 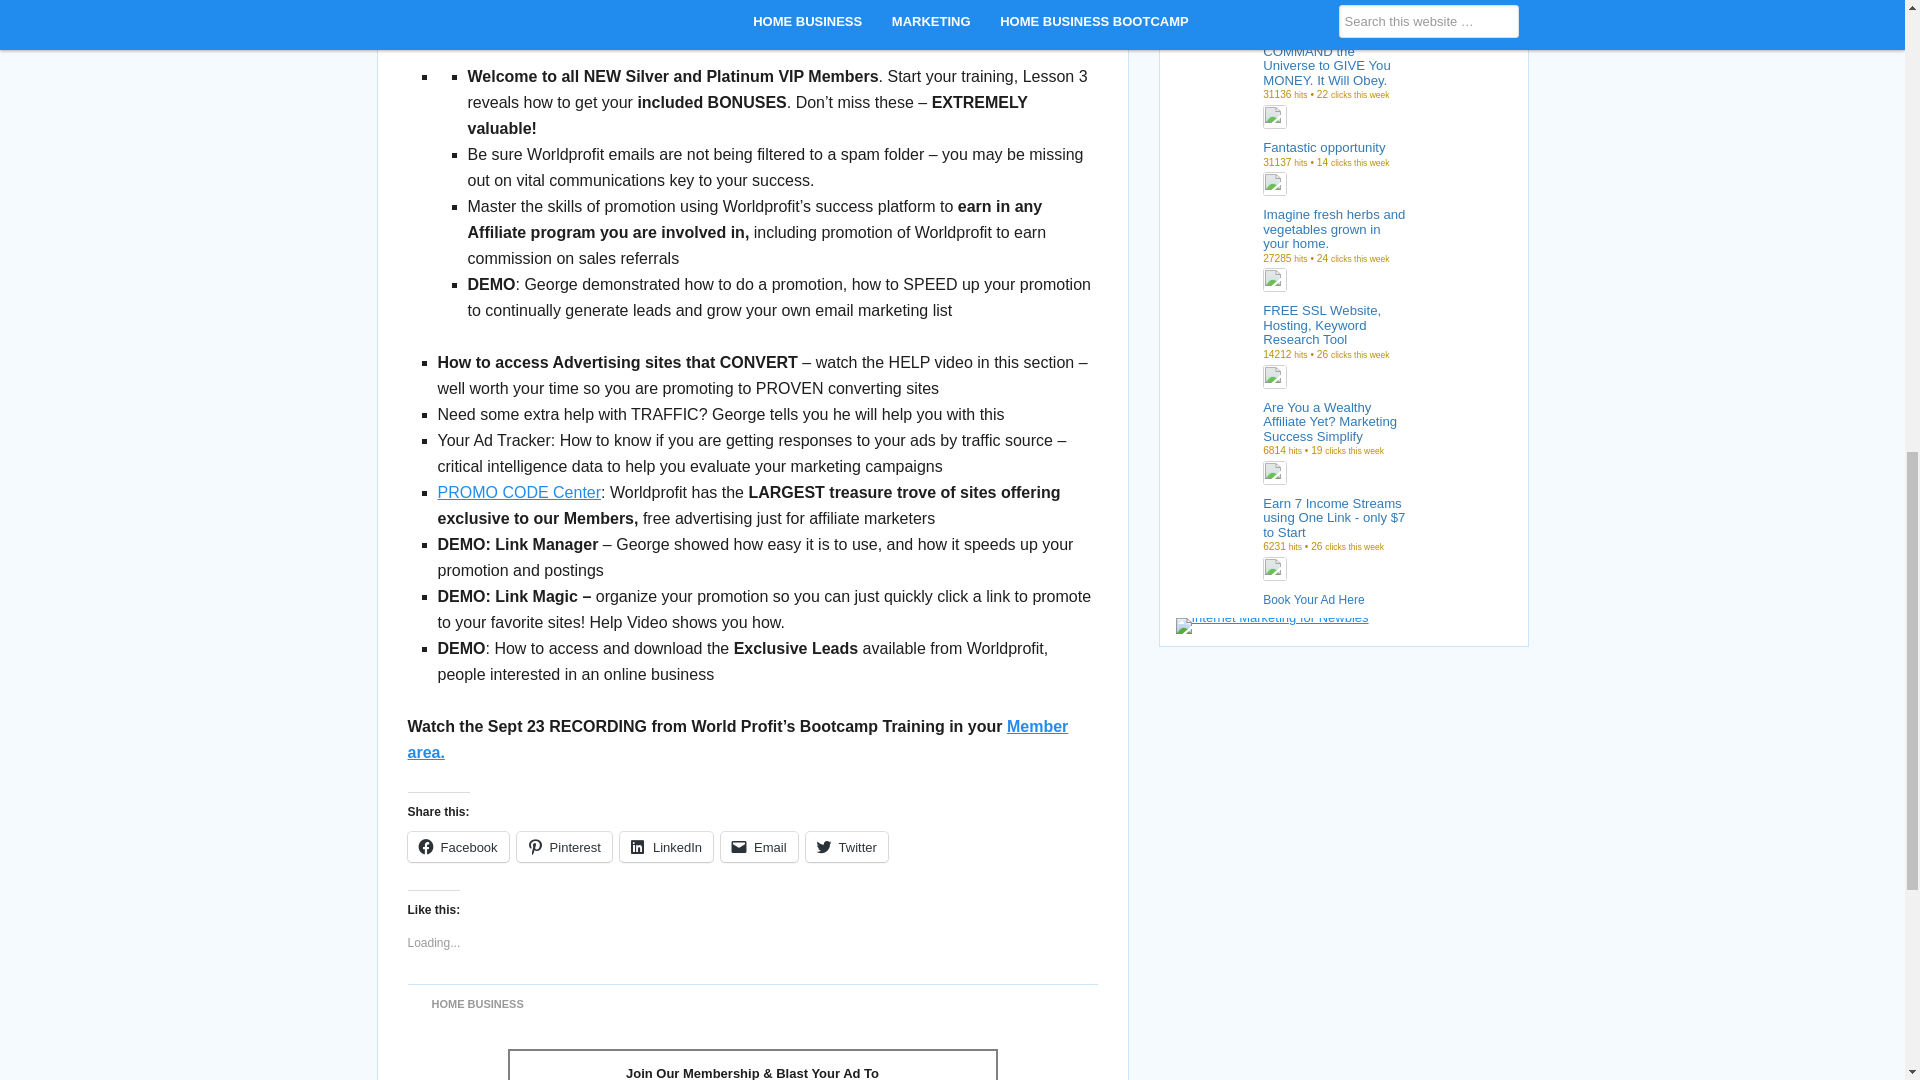 I want to click on LinkedIn, so click(x=666, y=846).